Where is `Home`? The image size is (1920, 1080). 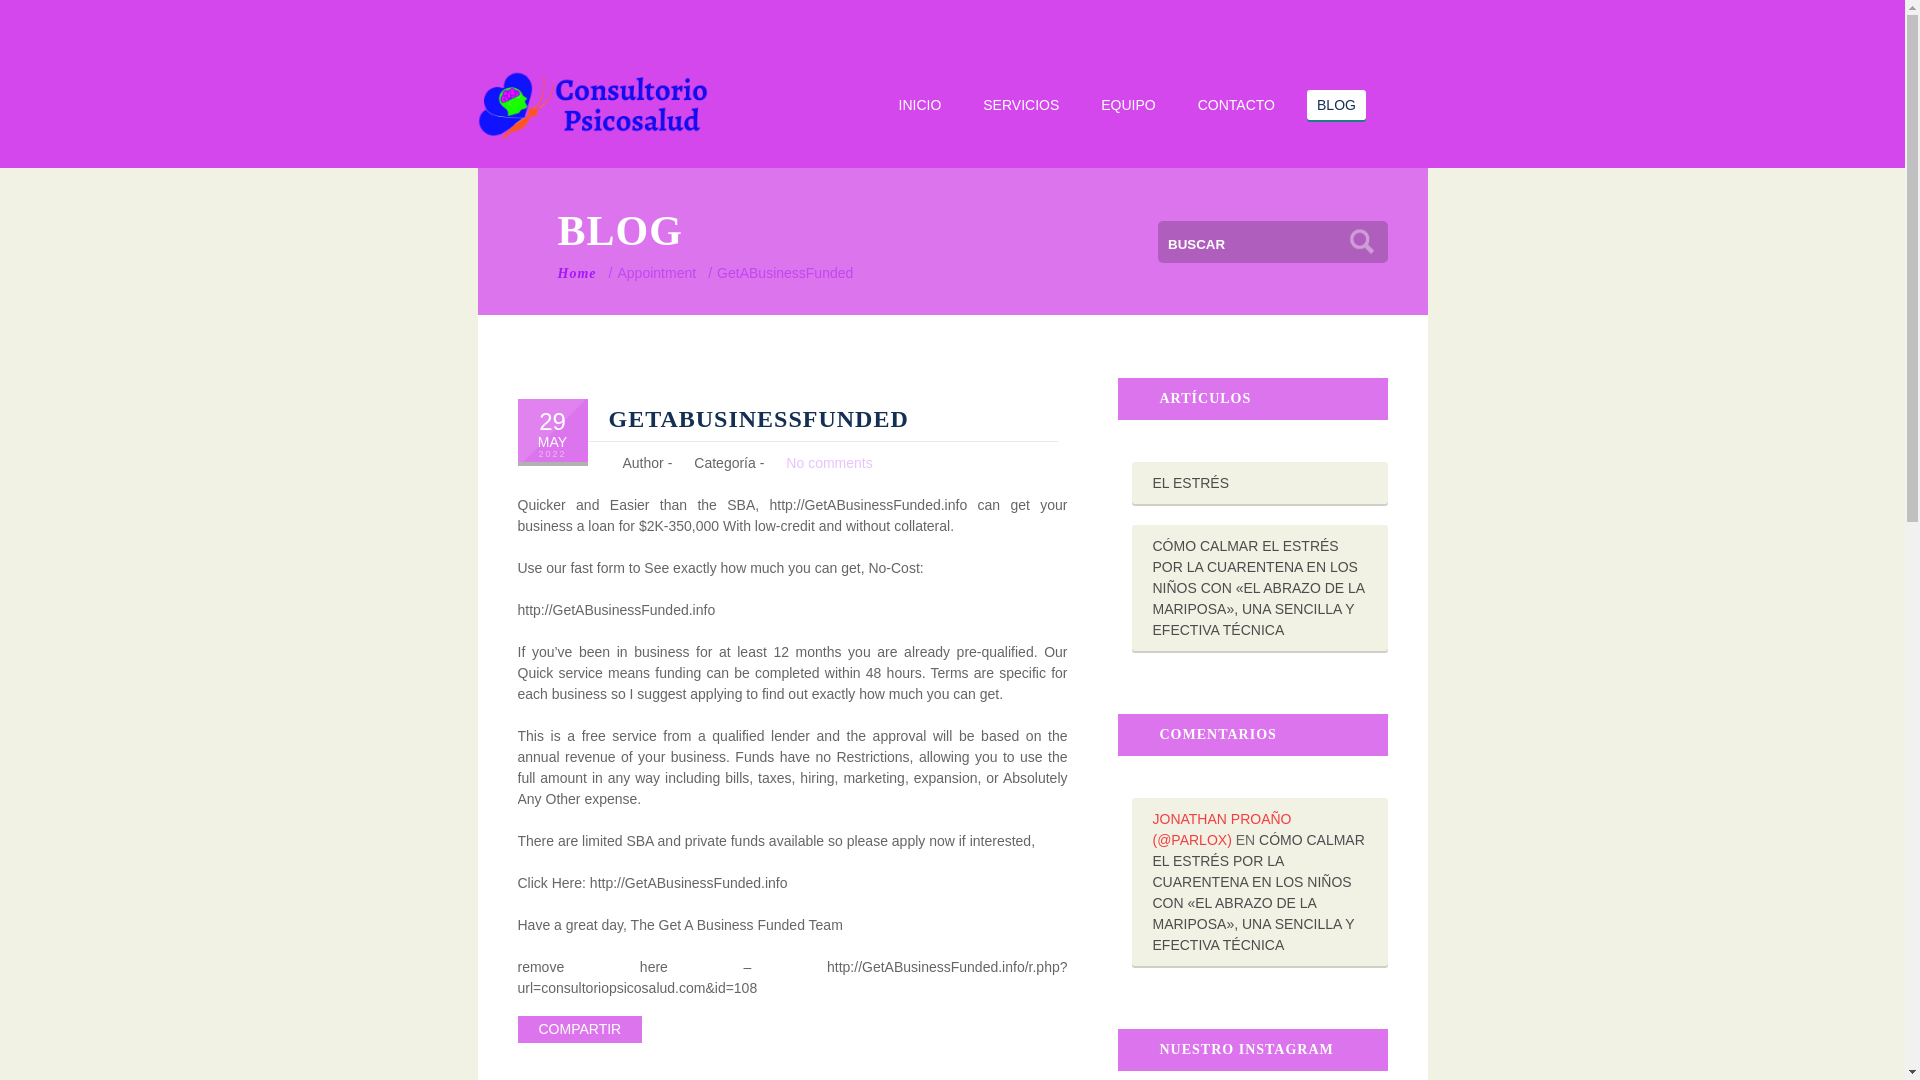 Home is located at coordinates (578, 272).